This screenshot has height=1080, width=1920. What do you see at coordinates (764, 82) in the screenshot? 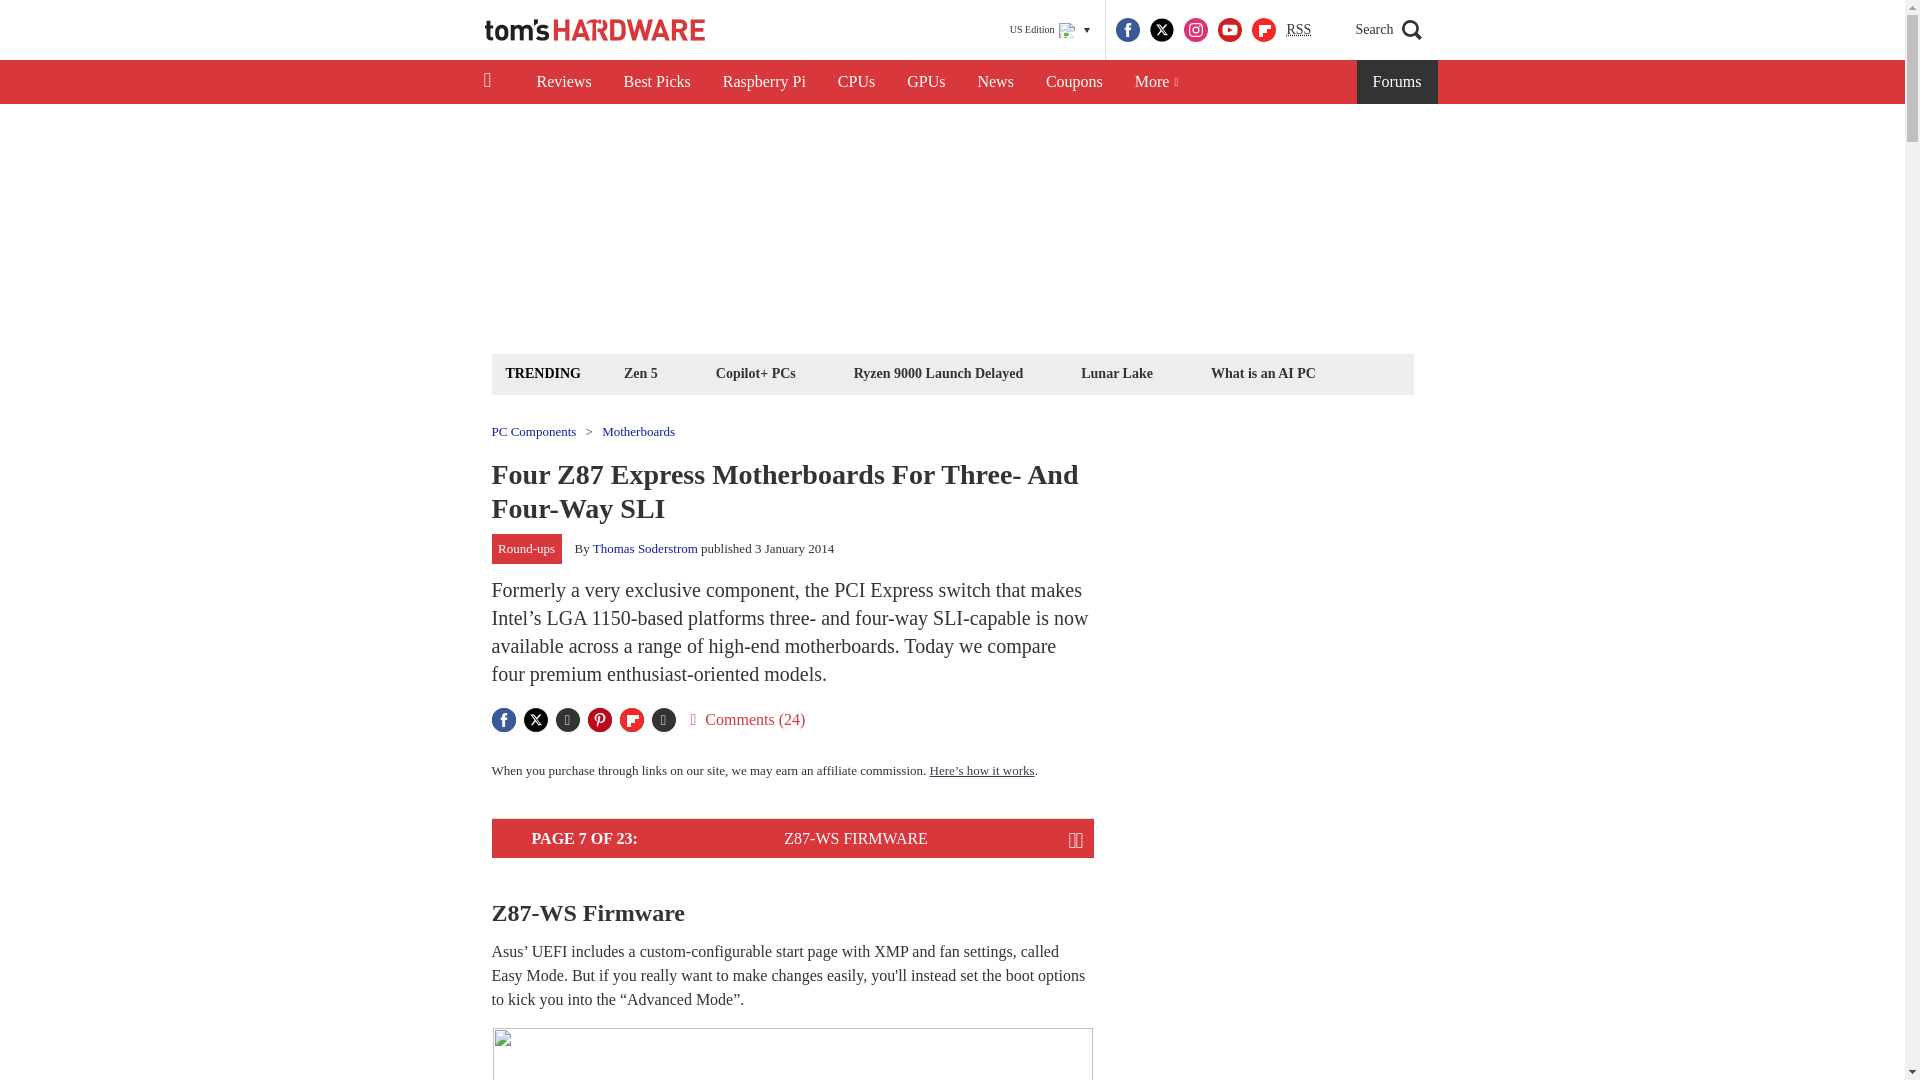
I see `Raspberry Pi` at bounding box center [764, 82].